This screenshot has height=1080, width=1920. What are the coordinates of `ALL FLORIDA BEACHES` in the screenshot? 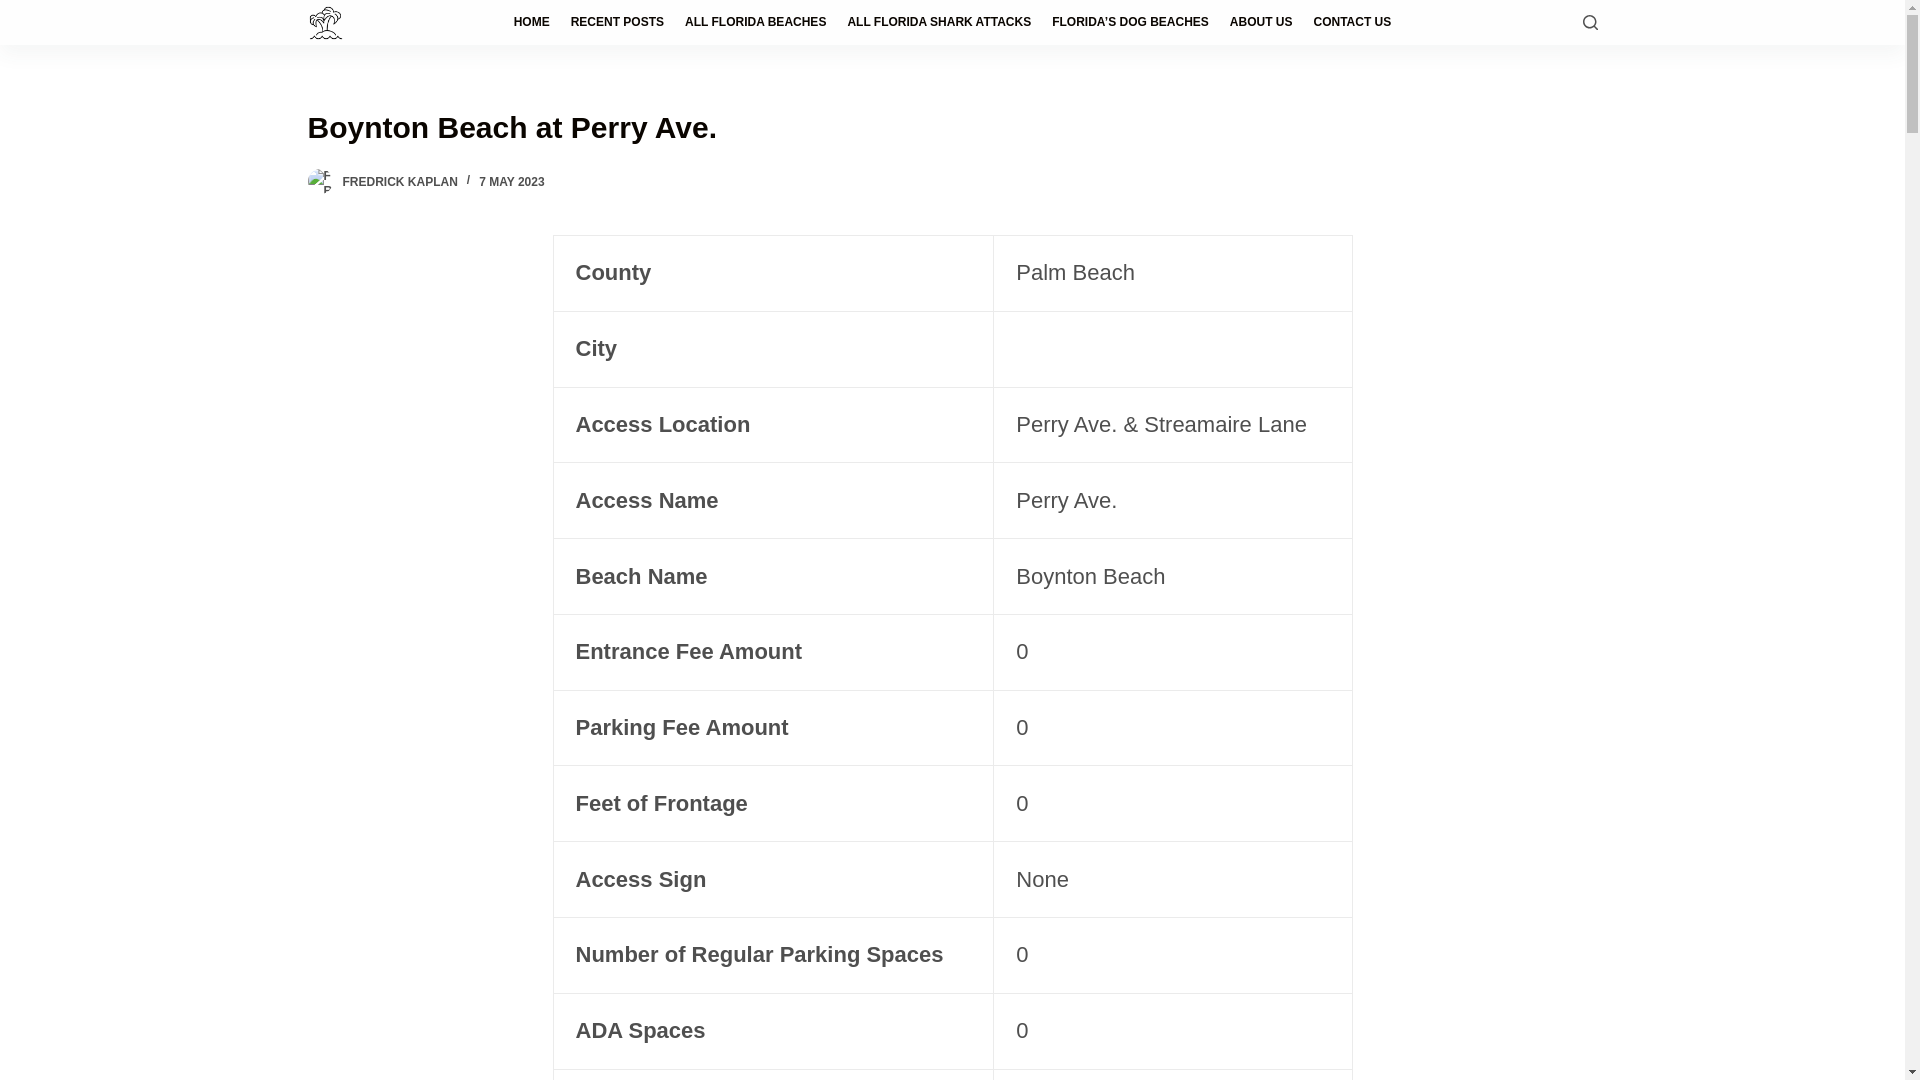 It's located at (756, 22).